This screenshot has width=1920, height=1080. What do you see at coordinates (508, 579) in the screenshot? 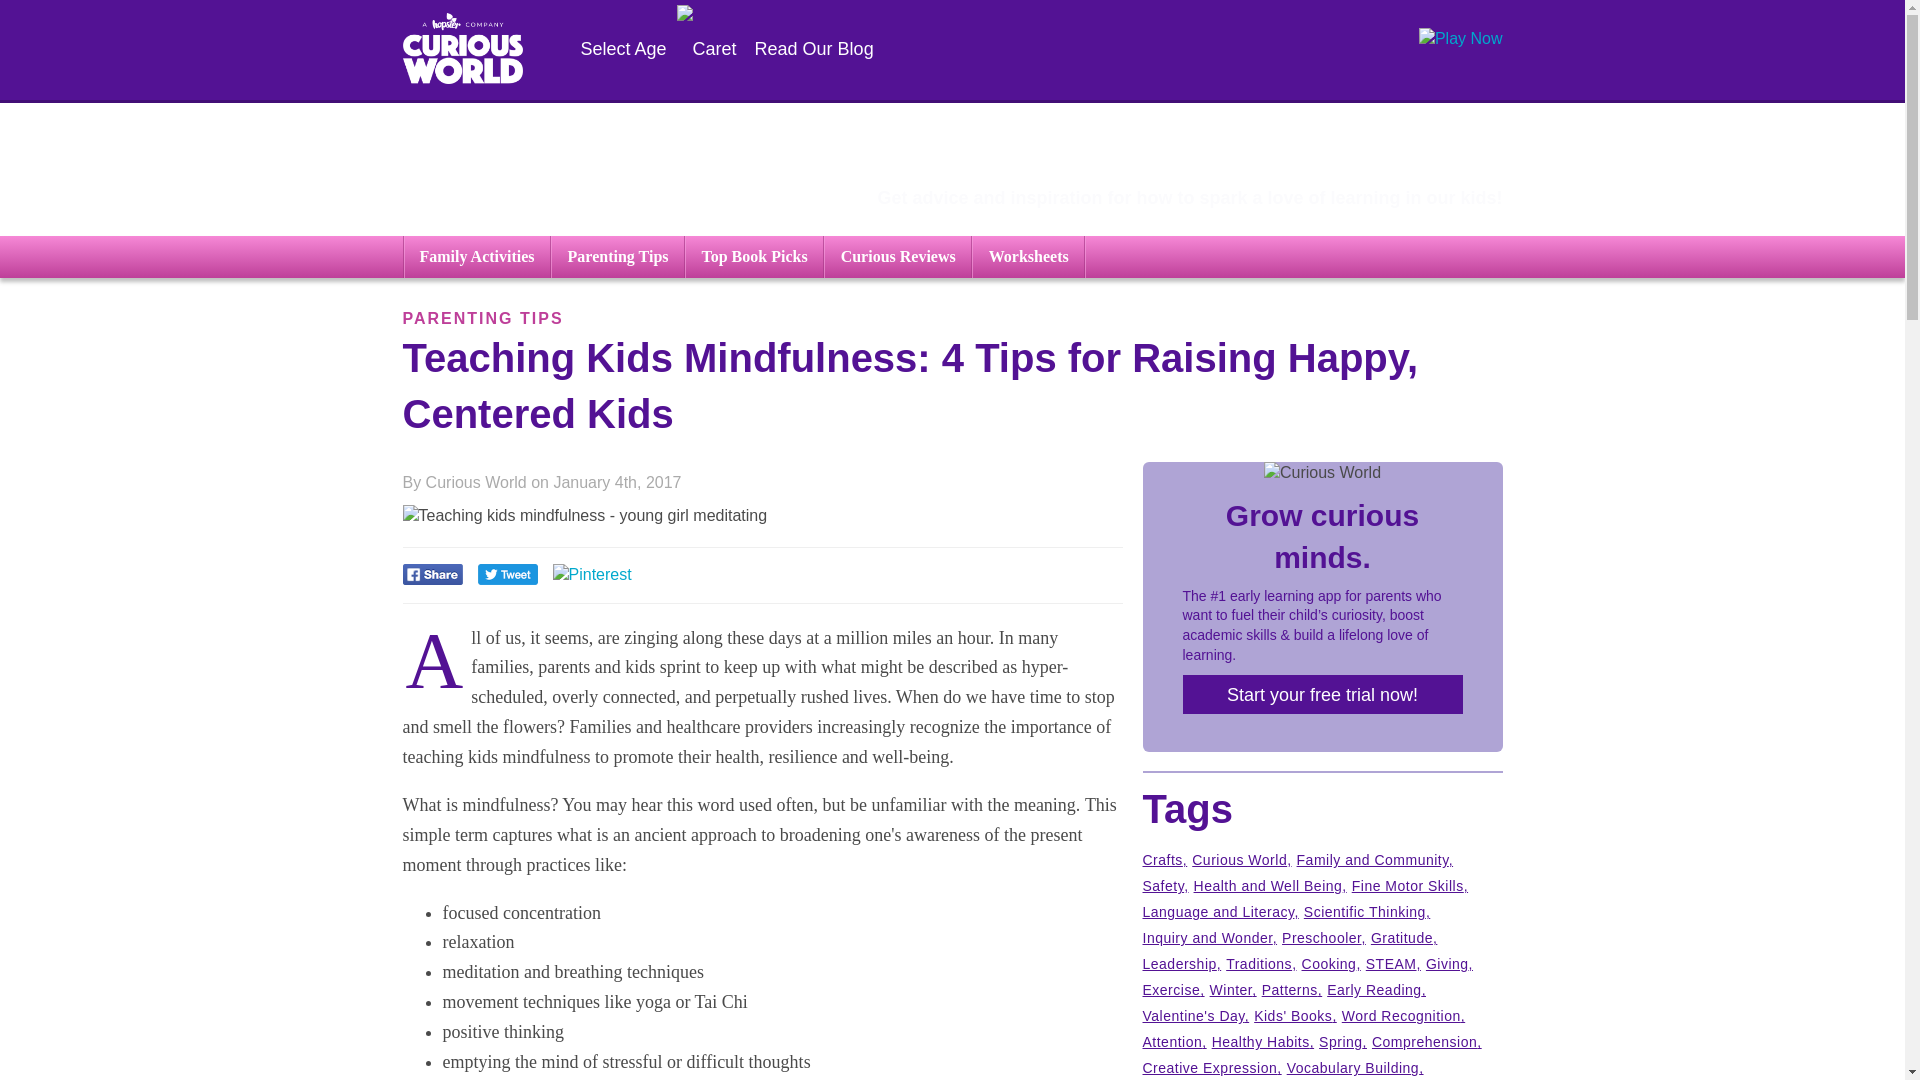
I see `Twitter` at bounding box center [508, 579].